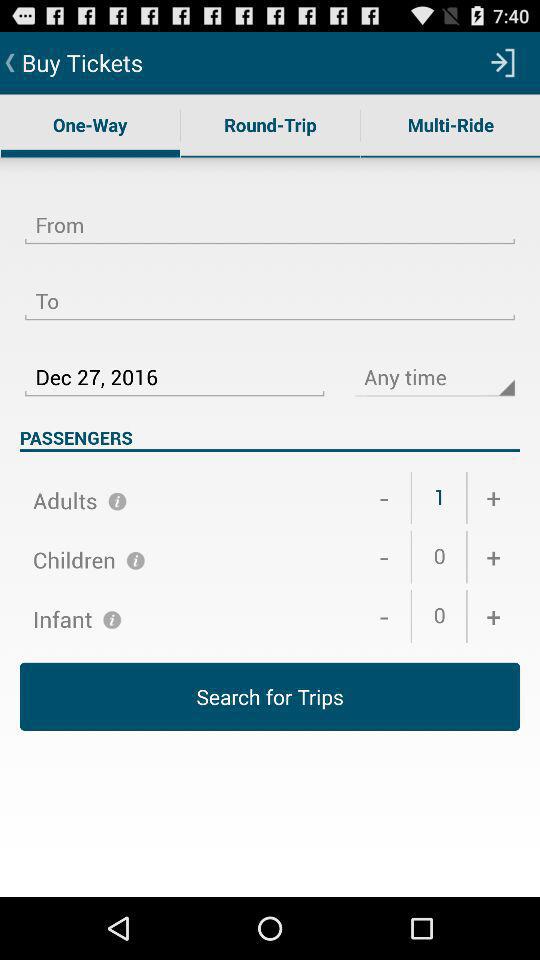 Image resolution: width=540 pixels, height=960 pixels. I want to click on press the item below + icon, so click(270, 696).